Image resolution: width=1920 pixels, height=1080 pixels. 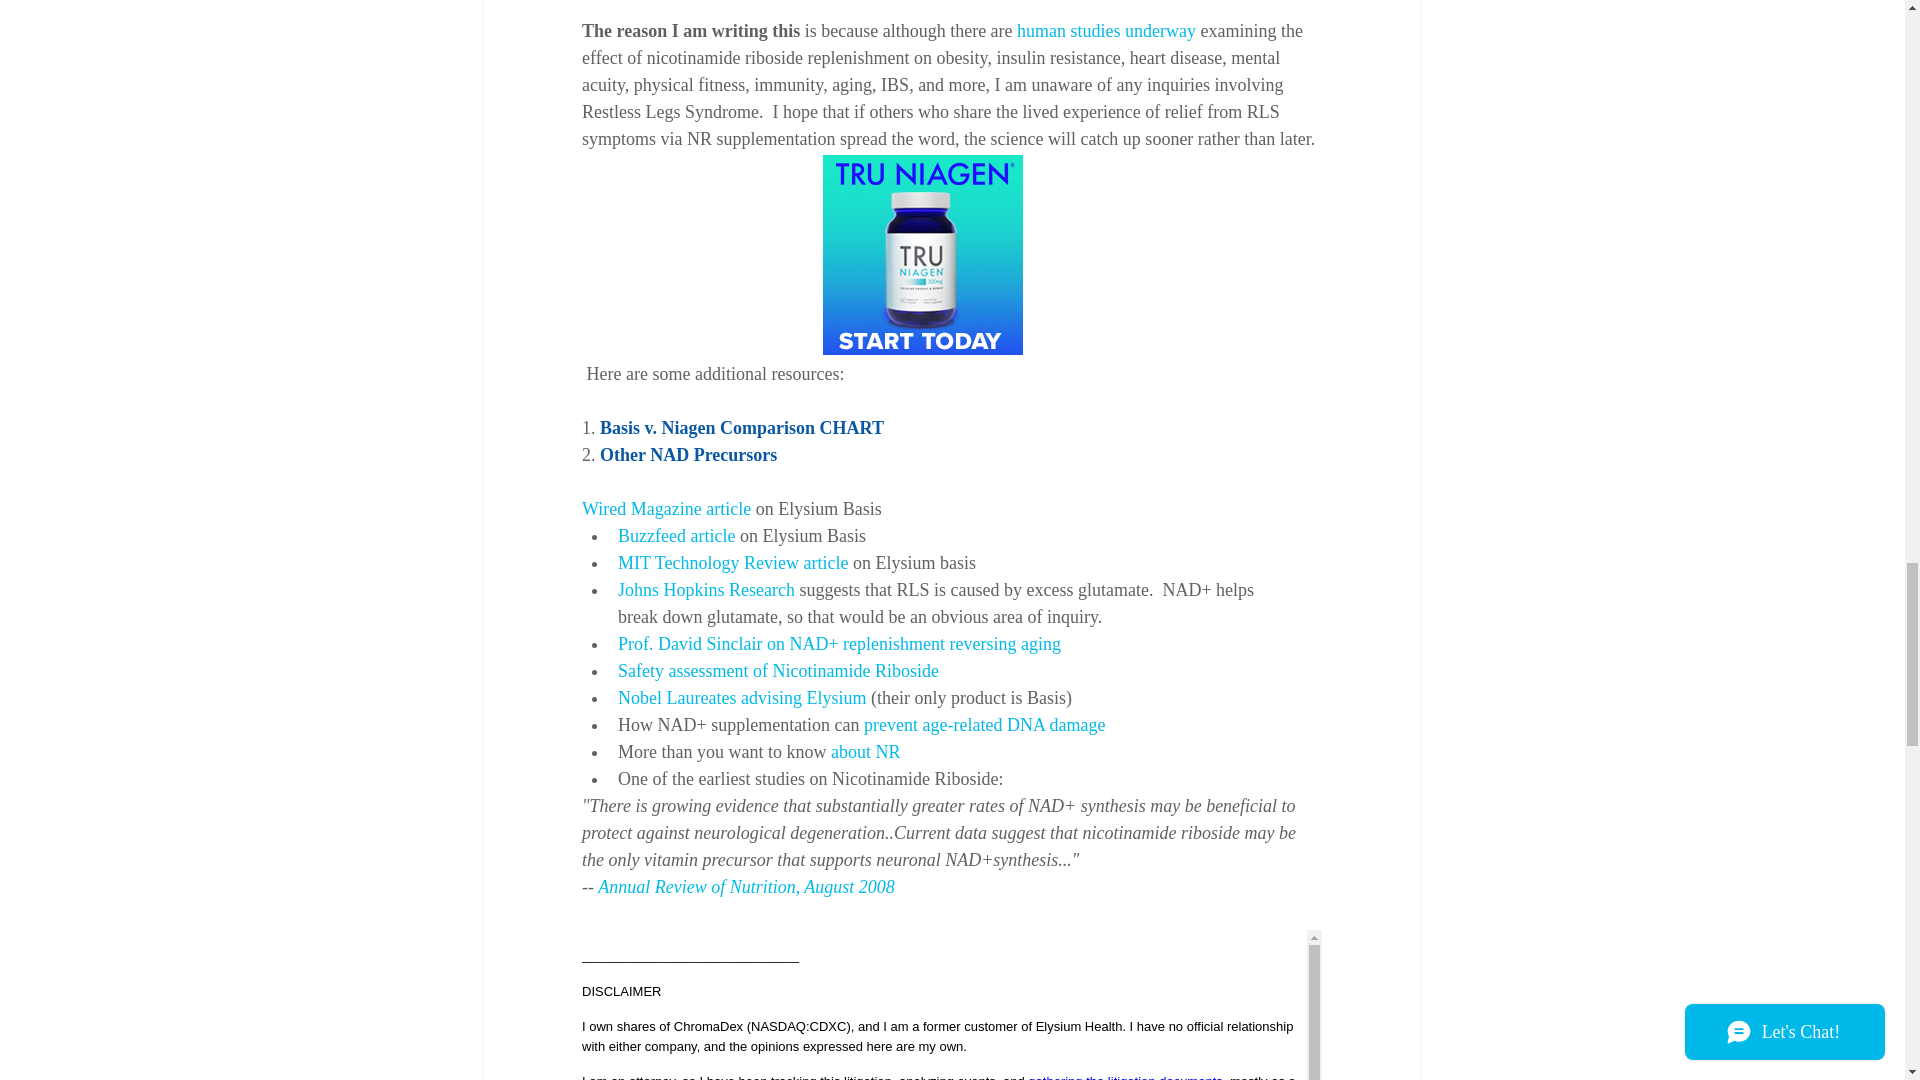 What do you see at coordinates (950, 256) in the screenshot?
I see `remote content` at bounding box center [950, 256].